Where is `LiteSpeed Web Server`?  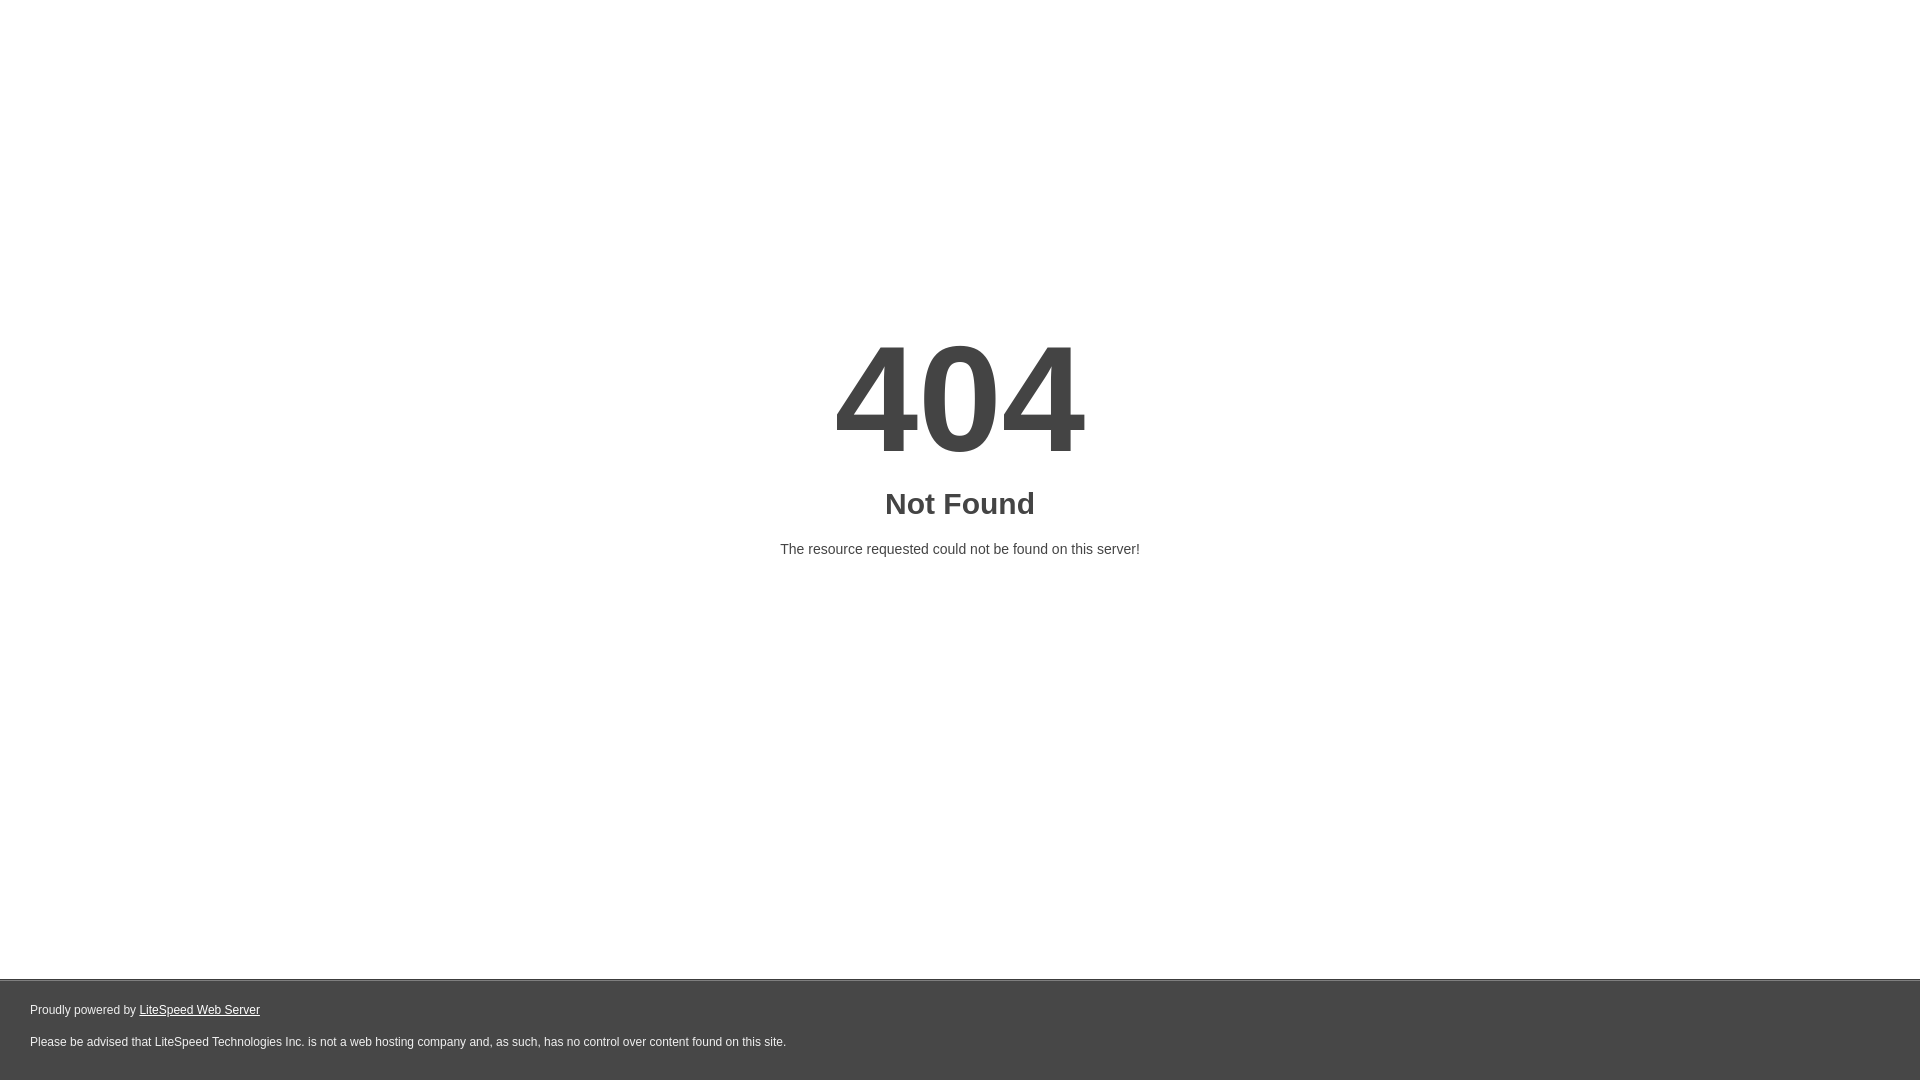
LiteSpeed Web Server is located at coordinates (200, 1010).